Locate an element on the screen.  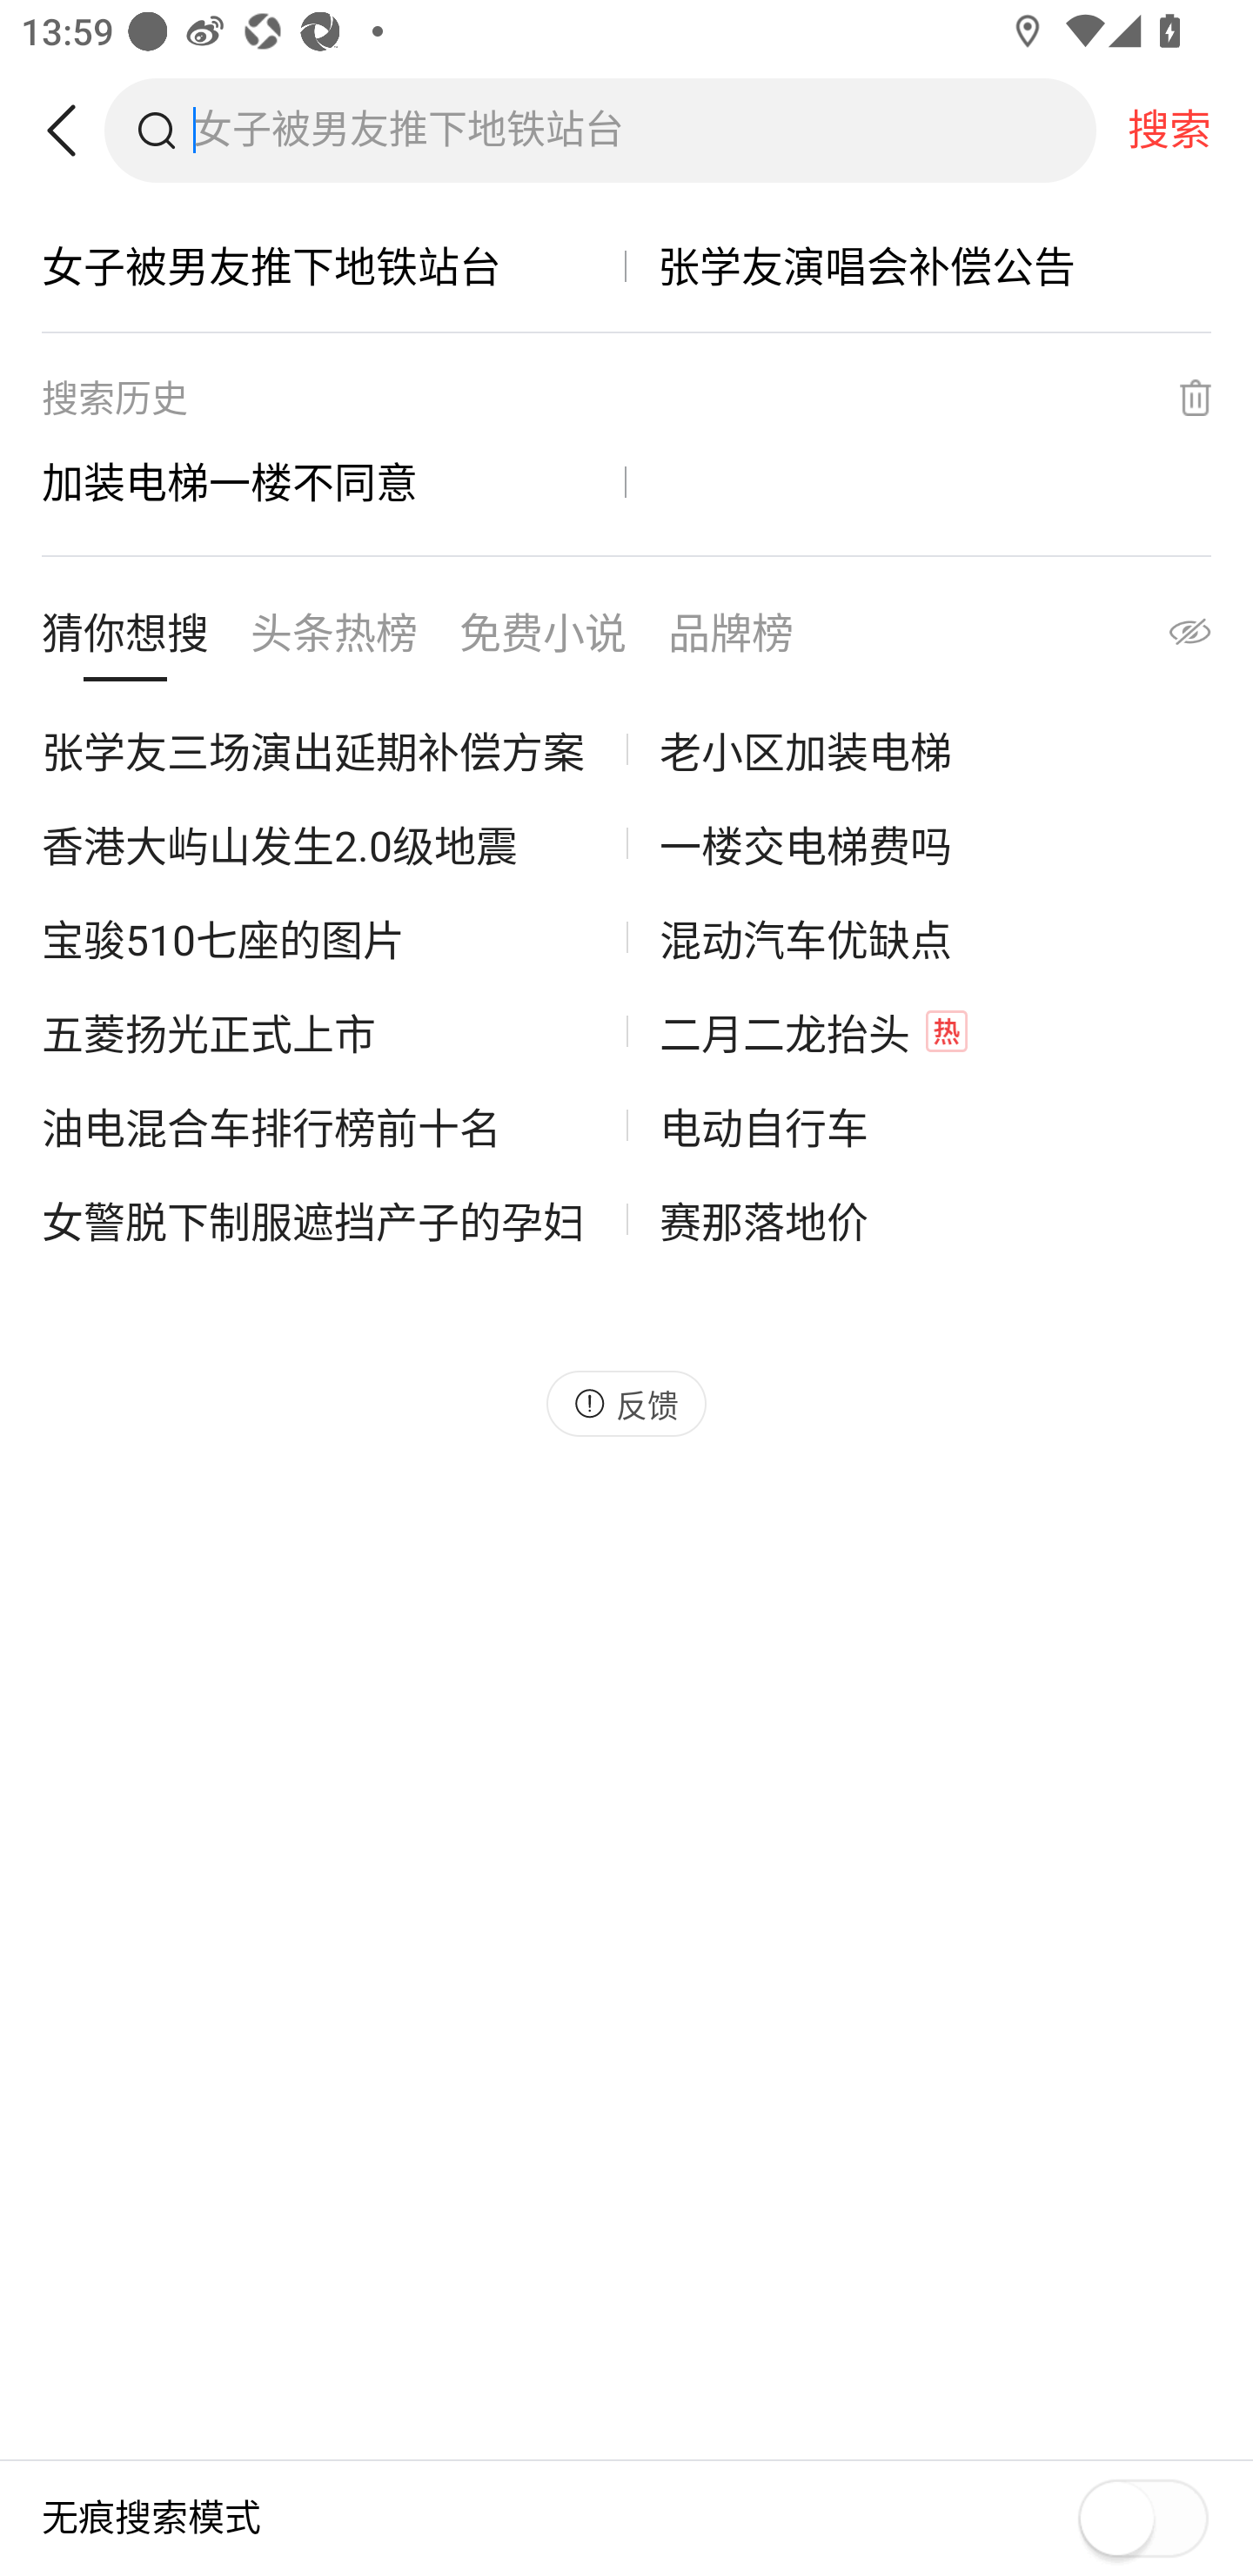
张学友演唱会补偿公告，链接, 张学友演唱会补偿公告 is located at coordinates (919, 266).